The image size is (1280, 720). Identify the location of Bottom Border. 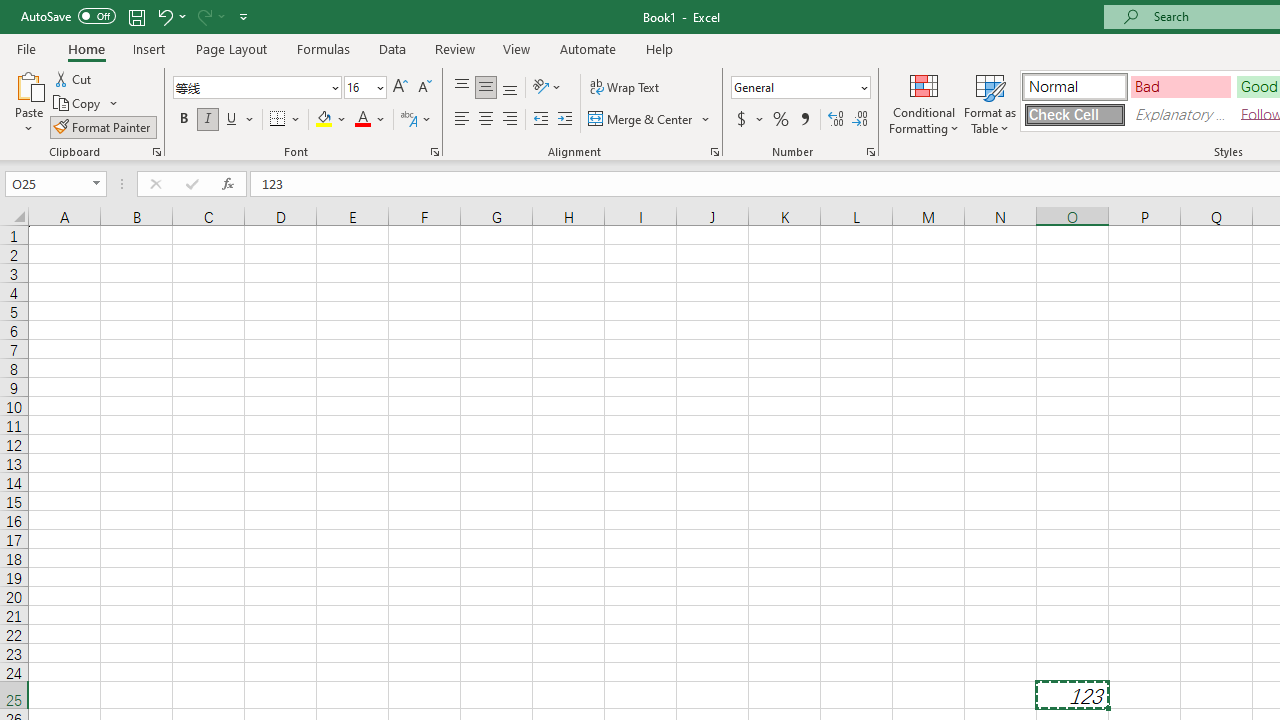
(278, 120).